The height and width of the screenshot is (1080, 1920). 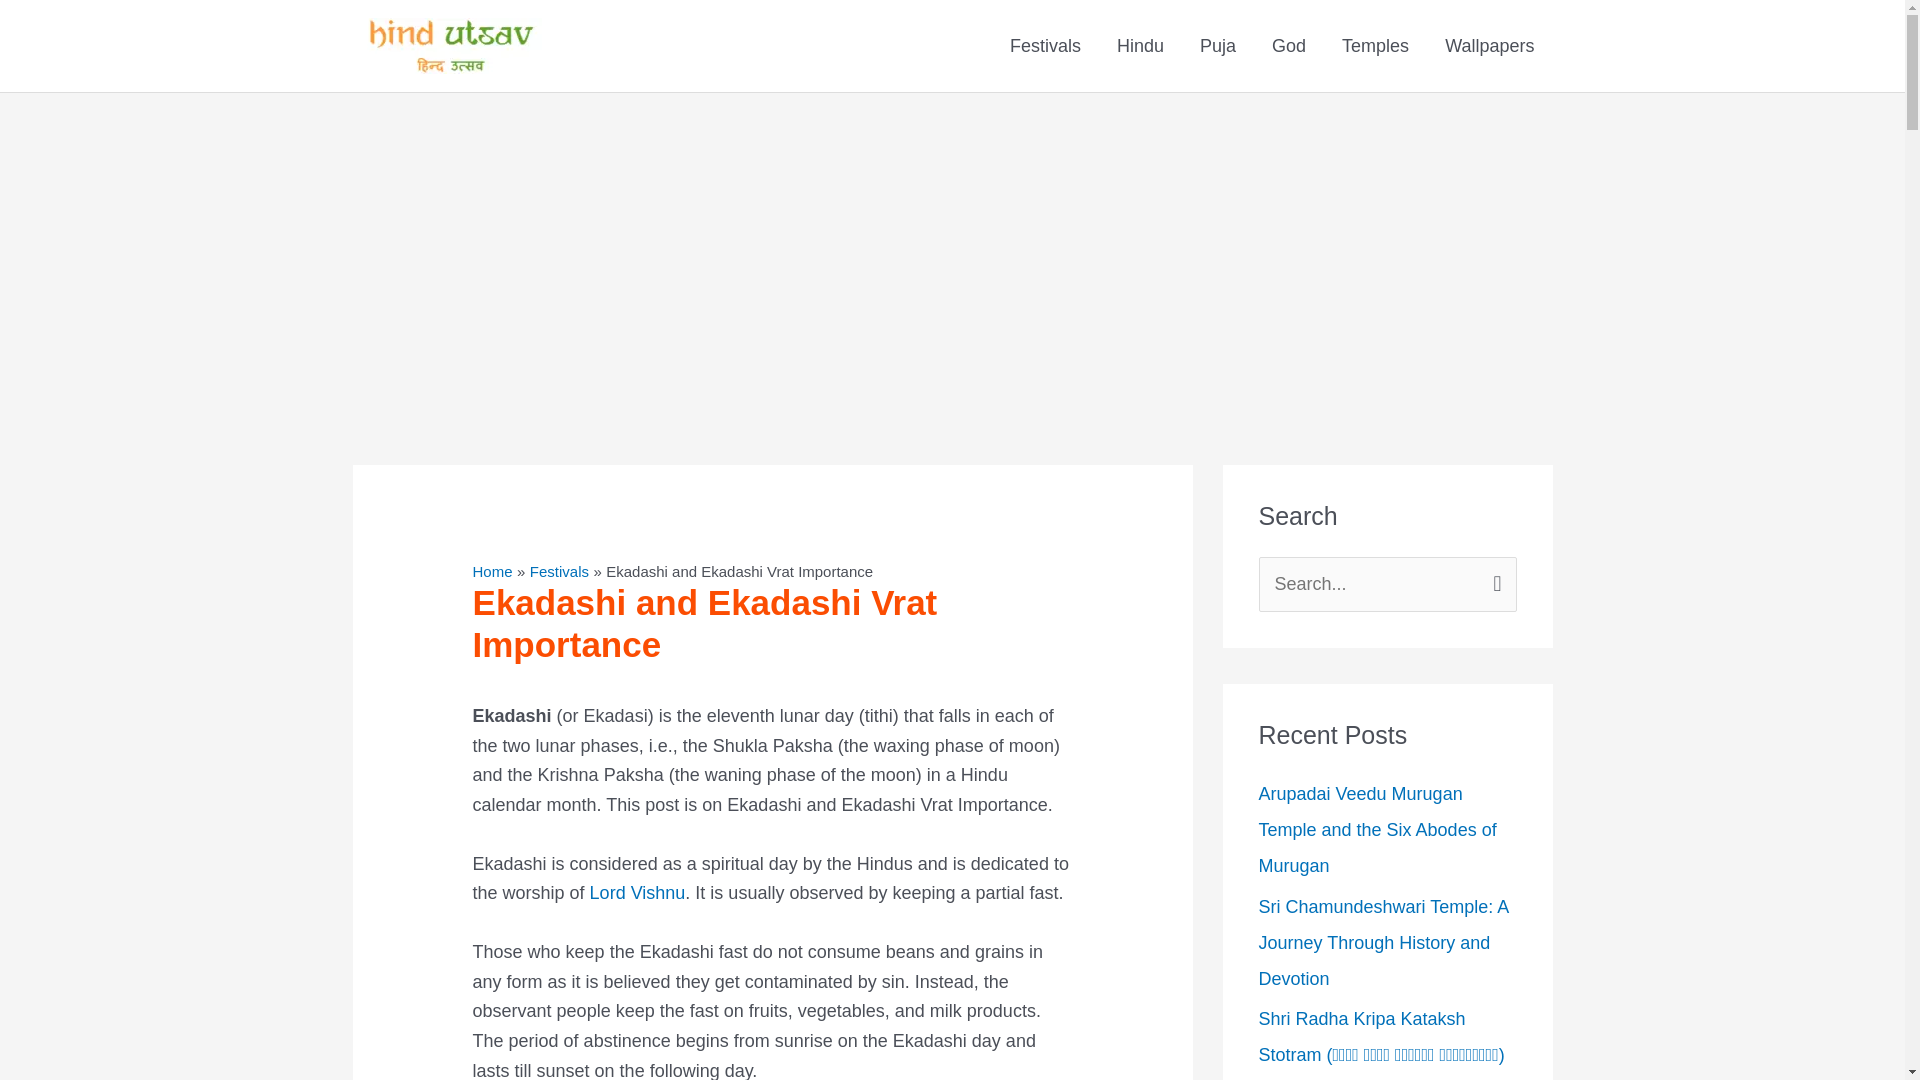 What do you see at coordinates (492, 570) in the screenshot?
I see `Home` at bounding box center [492, 570].